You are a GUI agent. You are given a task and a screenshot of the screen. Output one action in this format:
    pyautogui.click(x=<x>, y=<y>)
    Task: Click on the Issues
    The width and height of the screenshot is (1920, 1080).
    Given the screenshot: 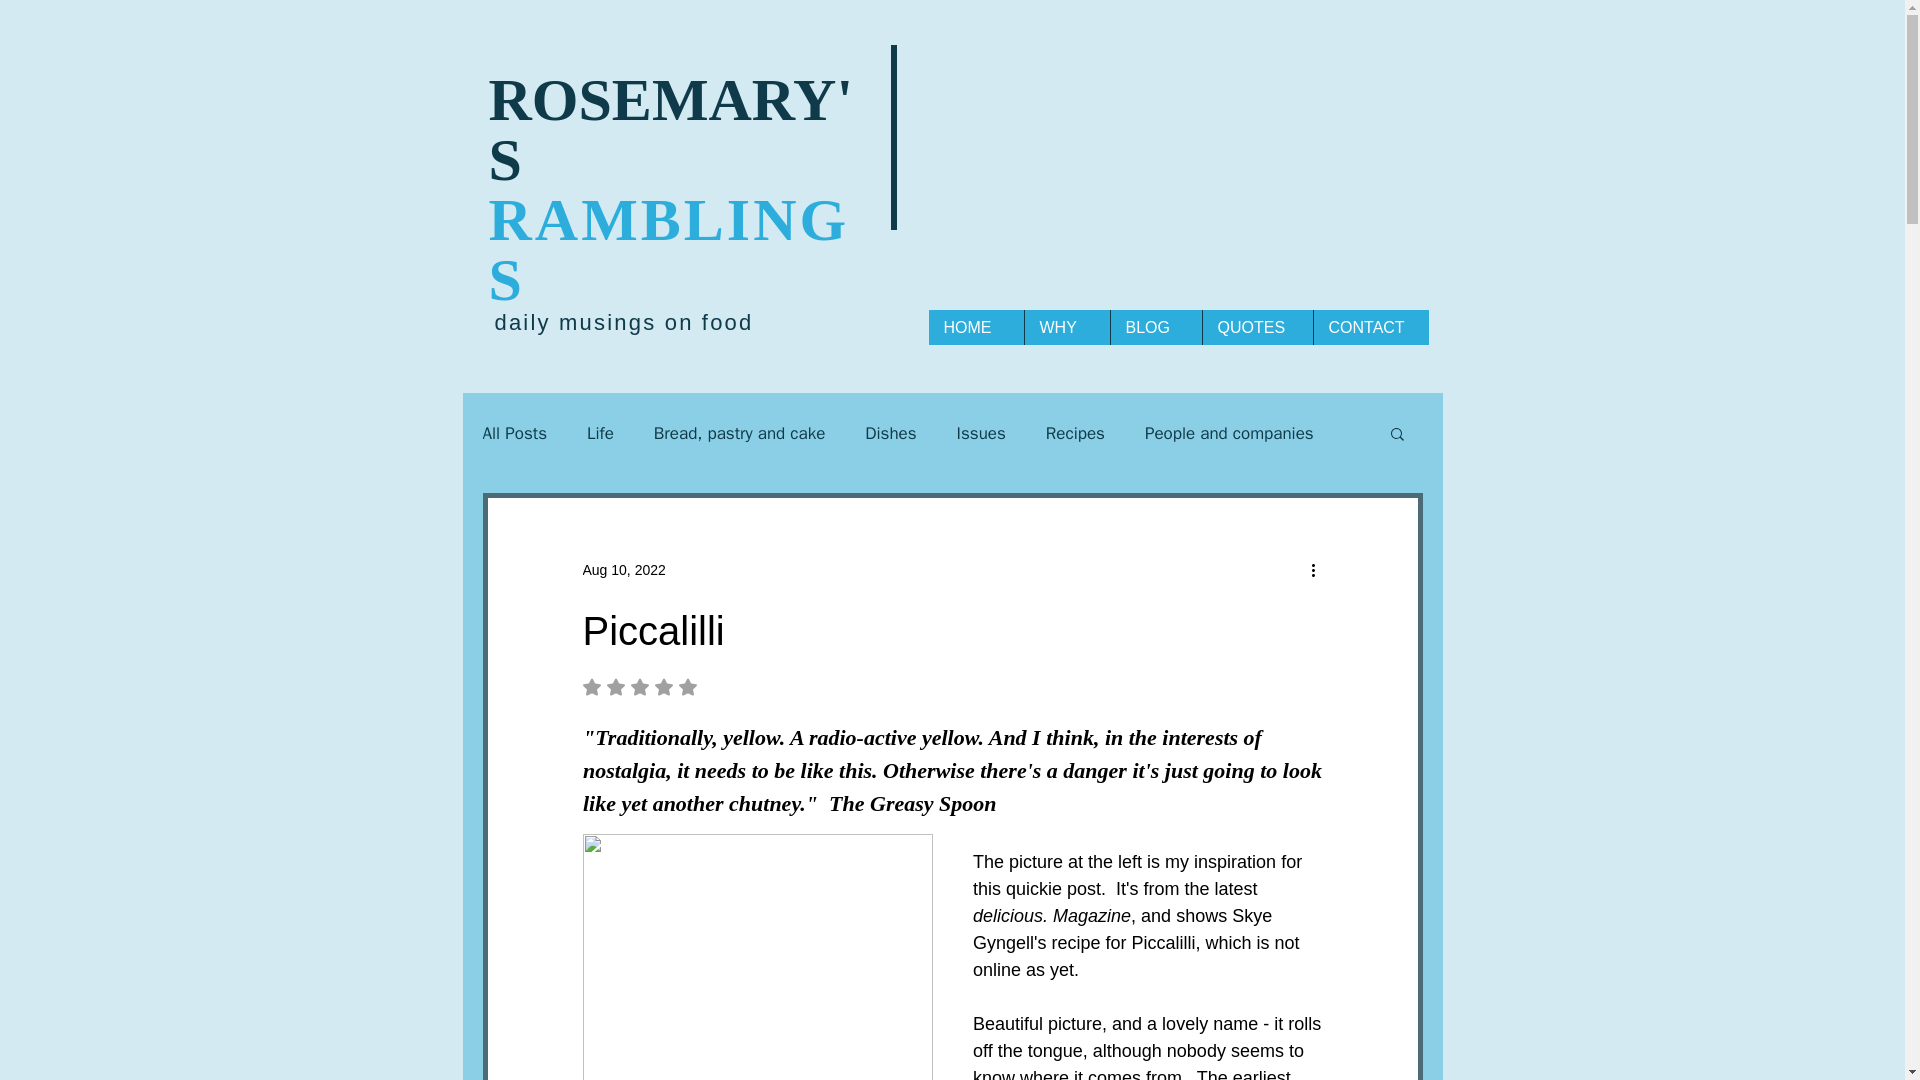 What is the action you would take?
    pyautogui.click(x=981, y=433)
    